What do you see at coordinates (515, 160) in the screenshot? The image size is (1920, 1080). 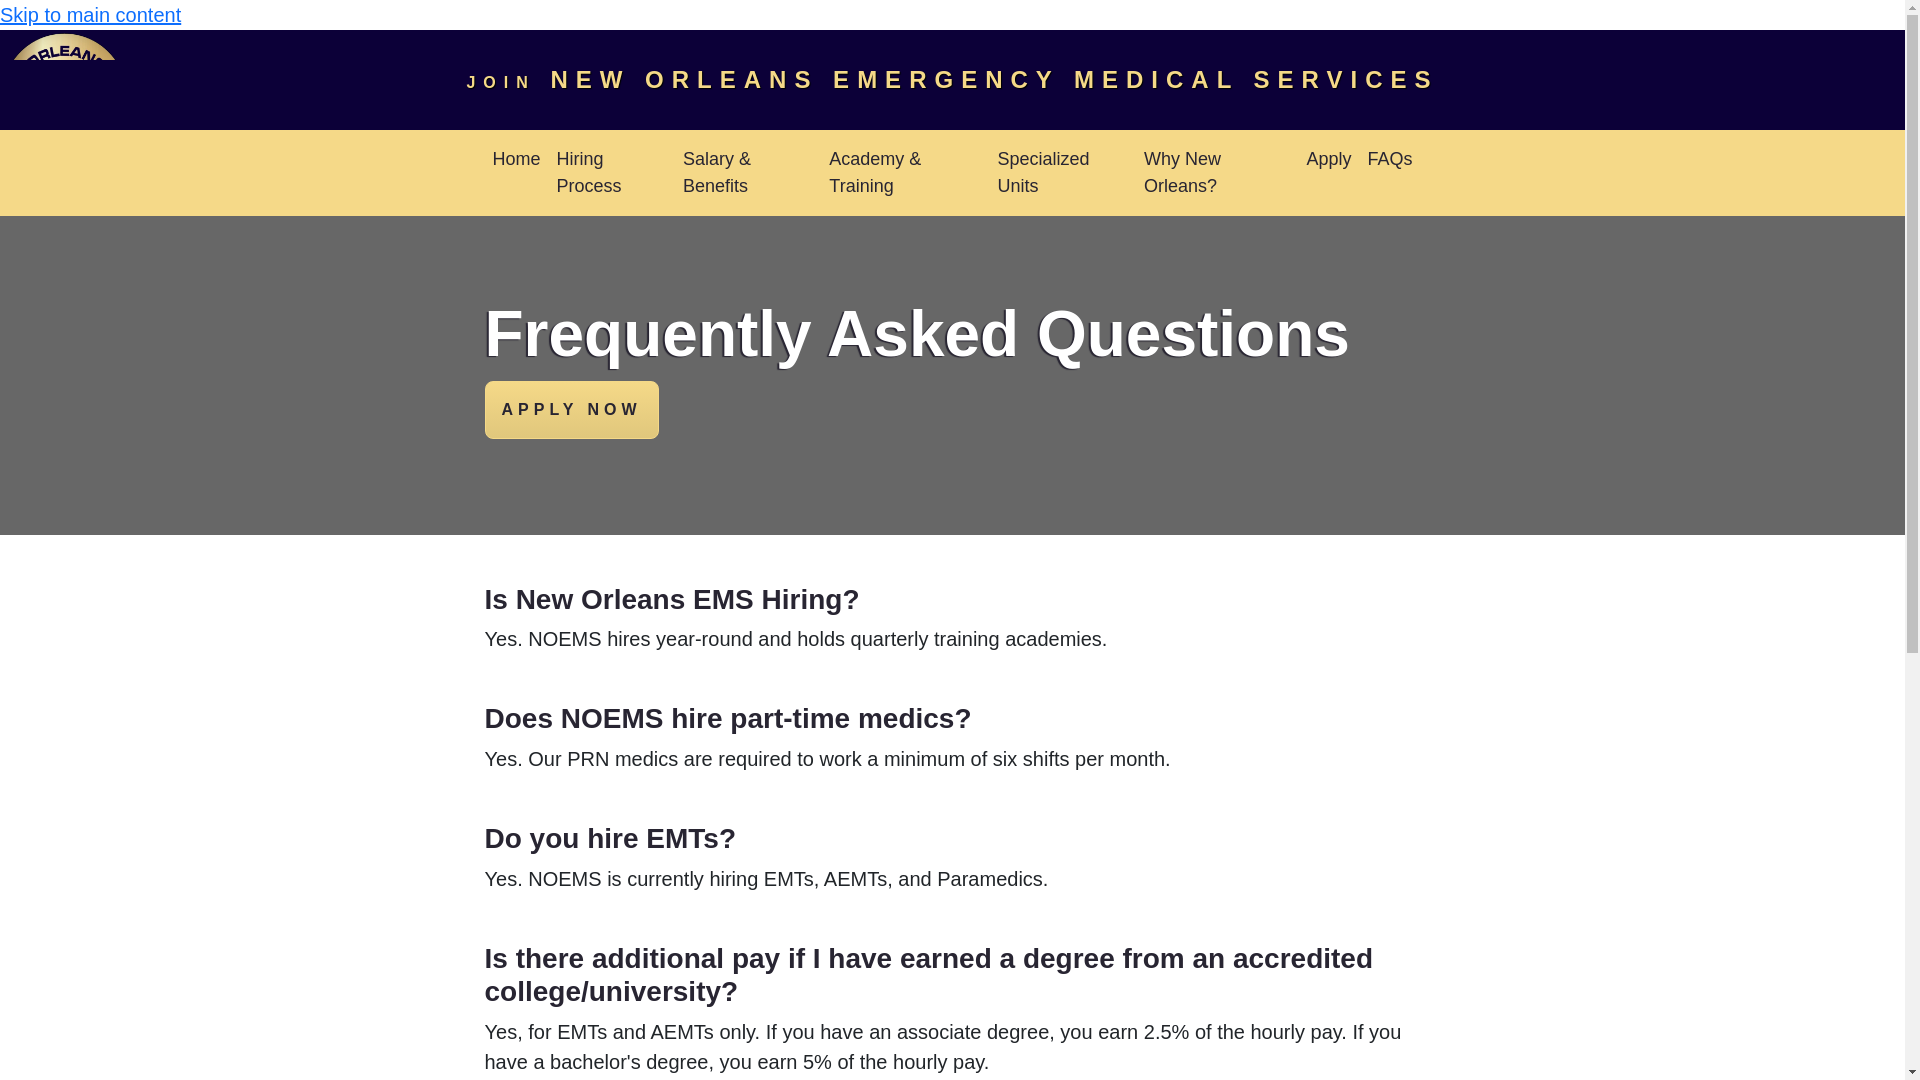 I see `Home` at bounding box center [515, 160].